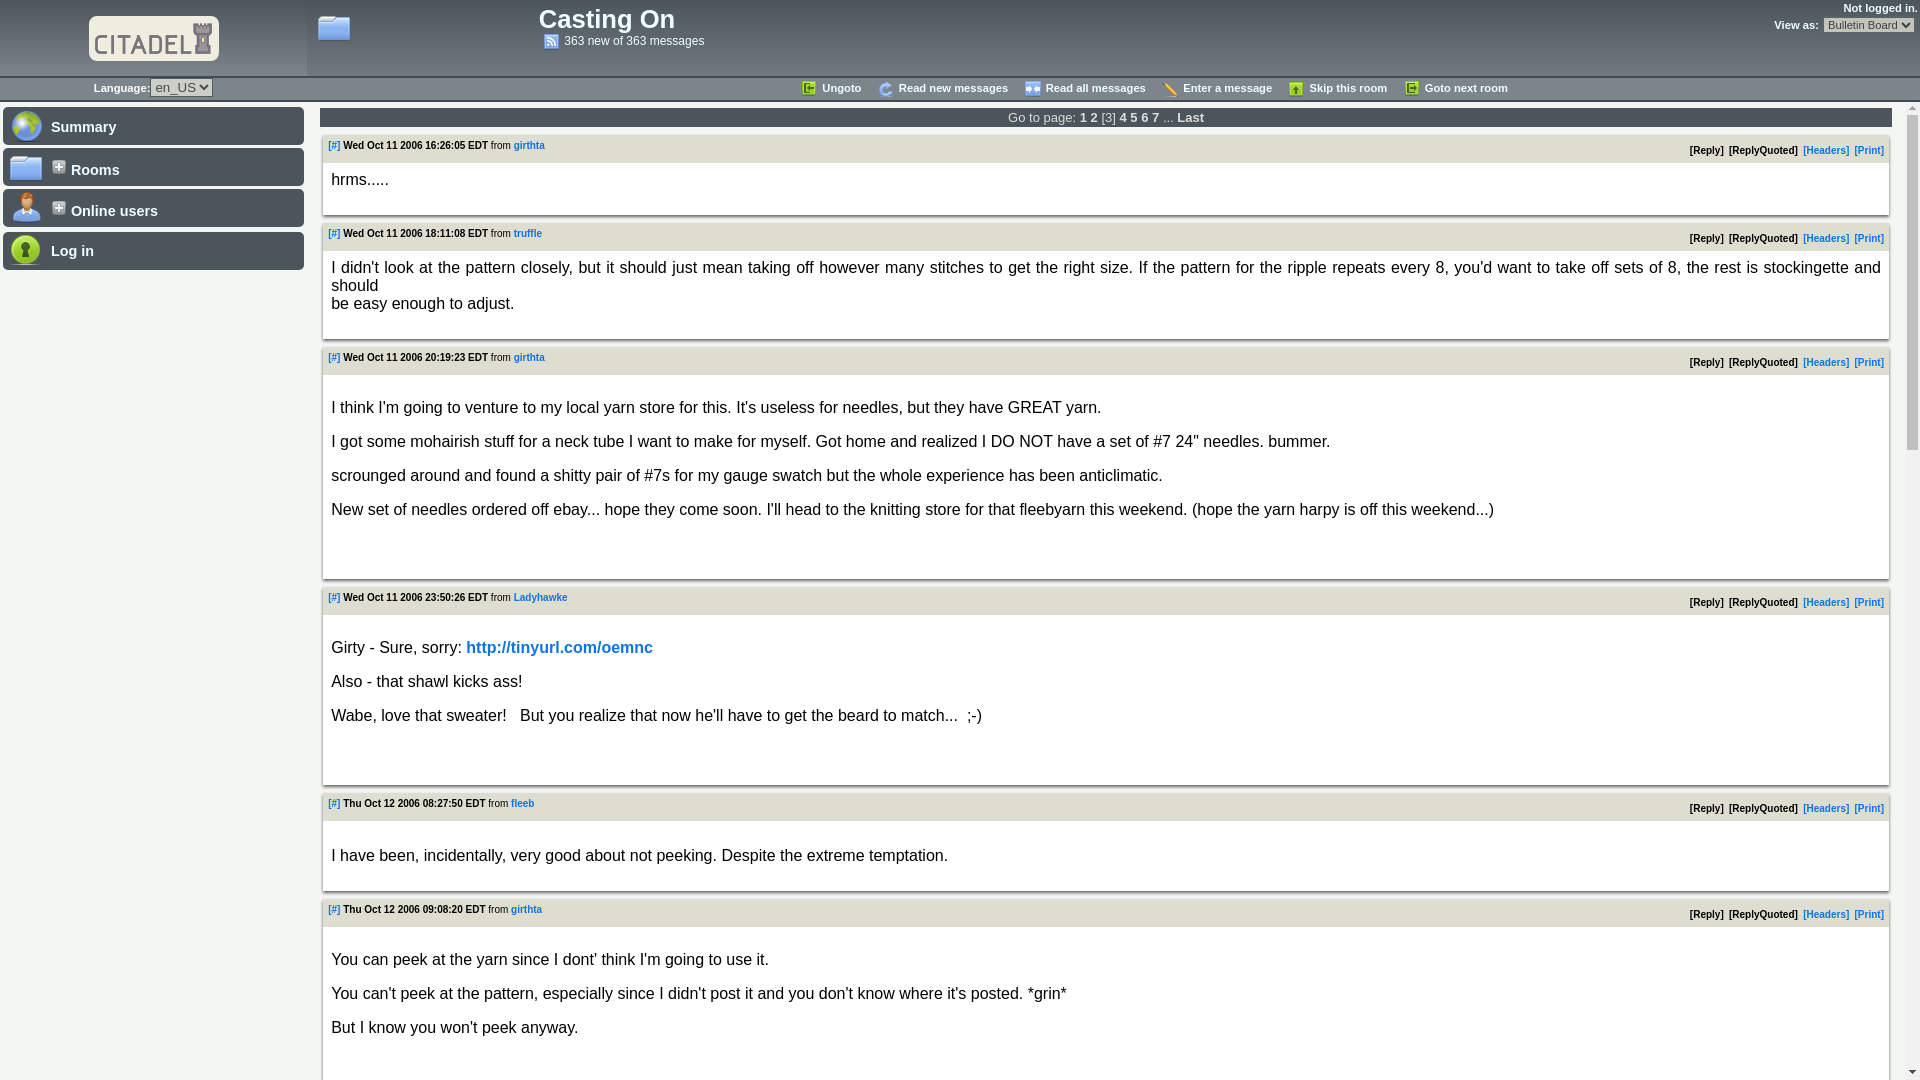  Describe the element at coordinates (1454, 89) in the screenshot. I see `Goto next room` at that location.